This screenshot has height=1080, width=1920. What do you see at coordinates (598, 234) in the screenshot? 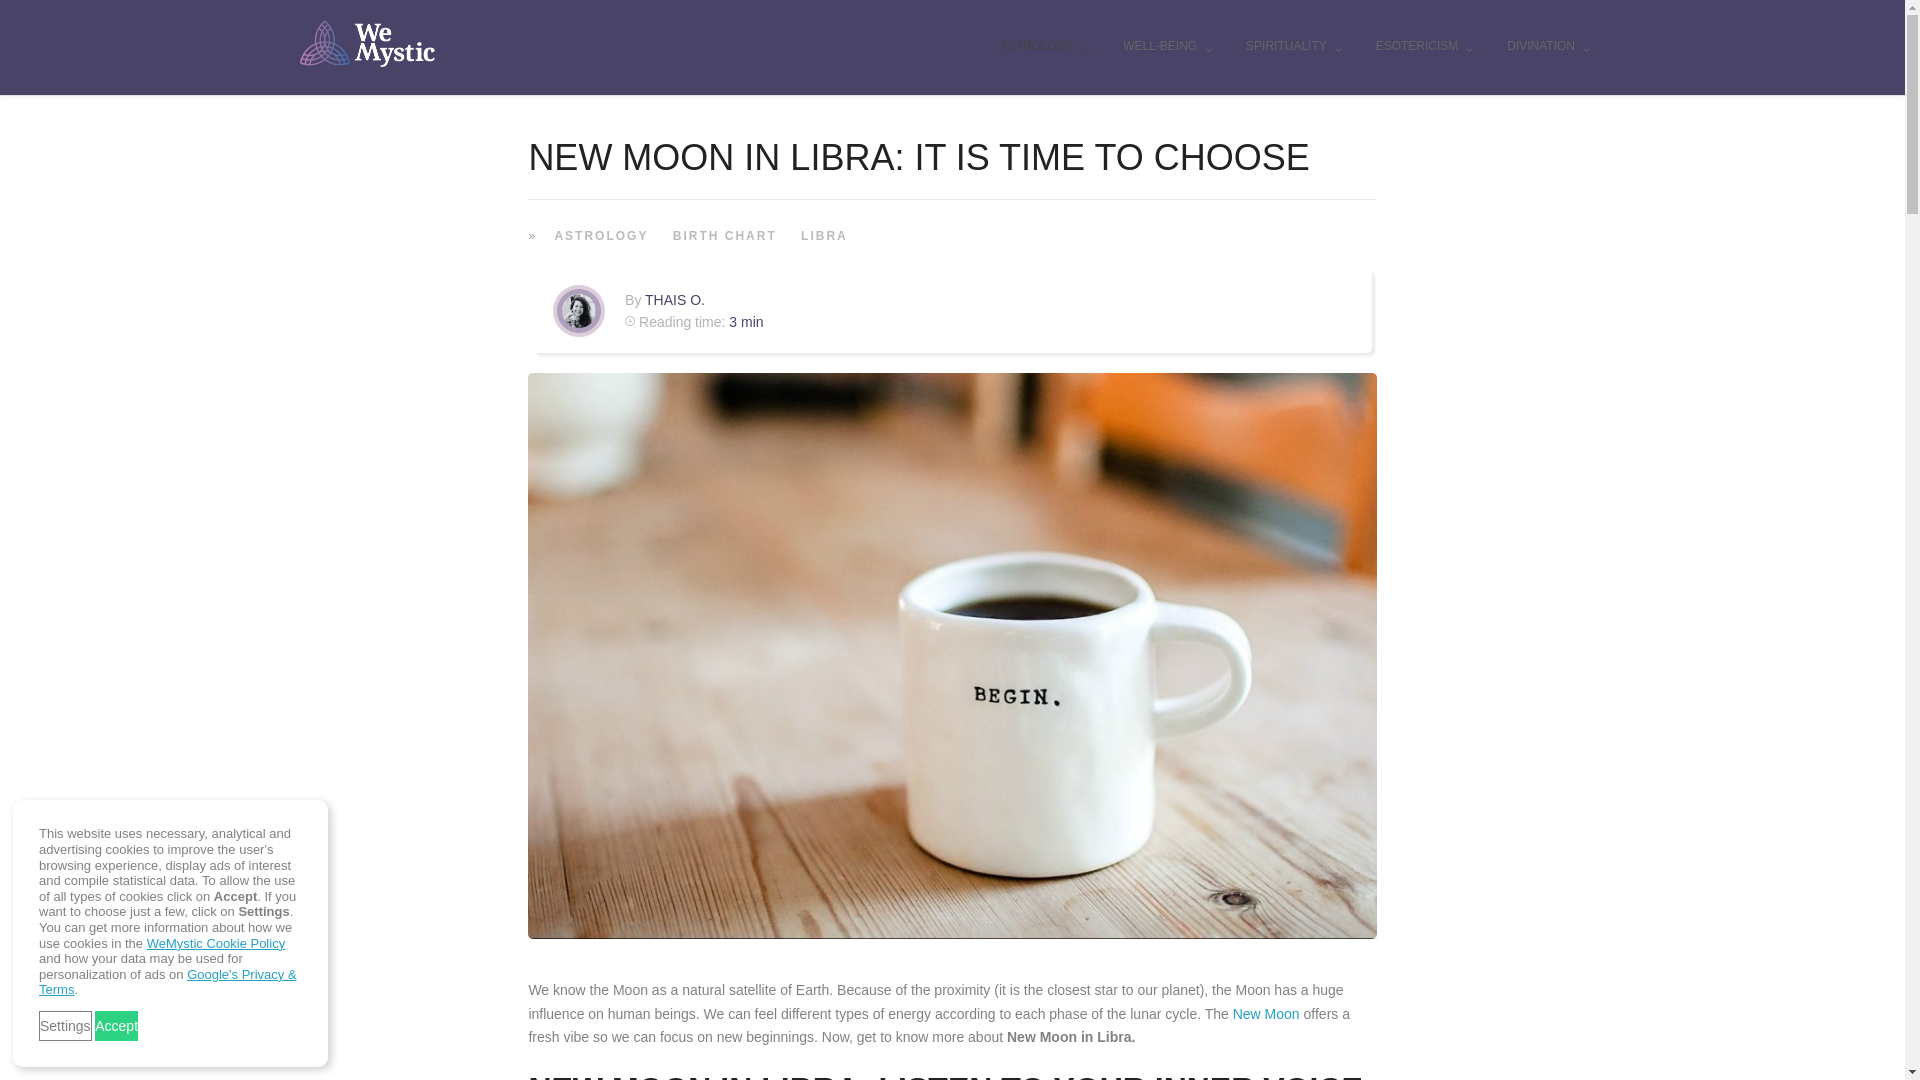
I see `ASTROLOGY` at bounding box center [598, 234].